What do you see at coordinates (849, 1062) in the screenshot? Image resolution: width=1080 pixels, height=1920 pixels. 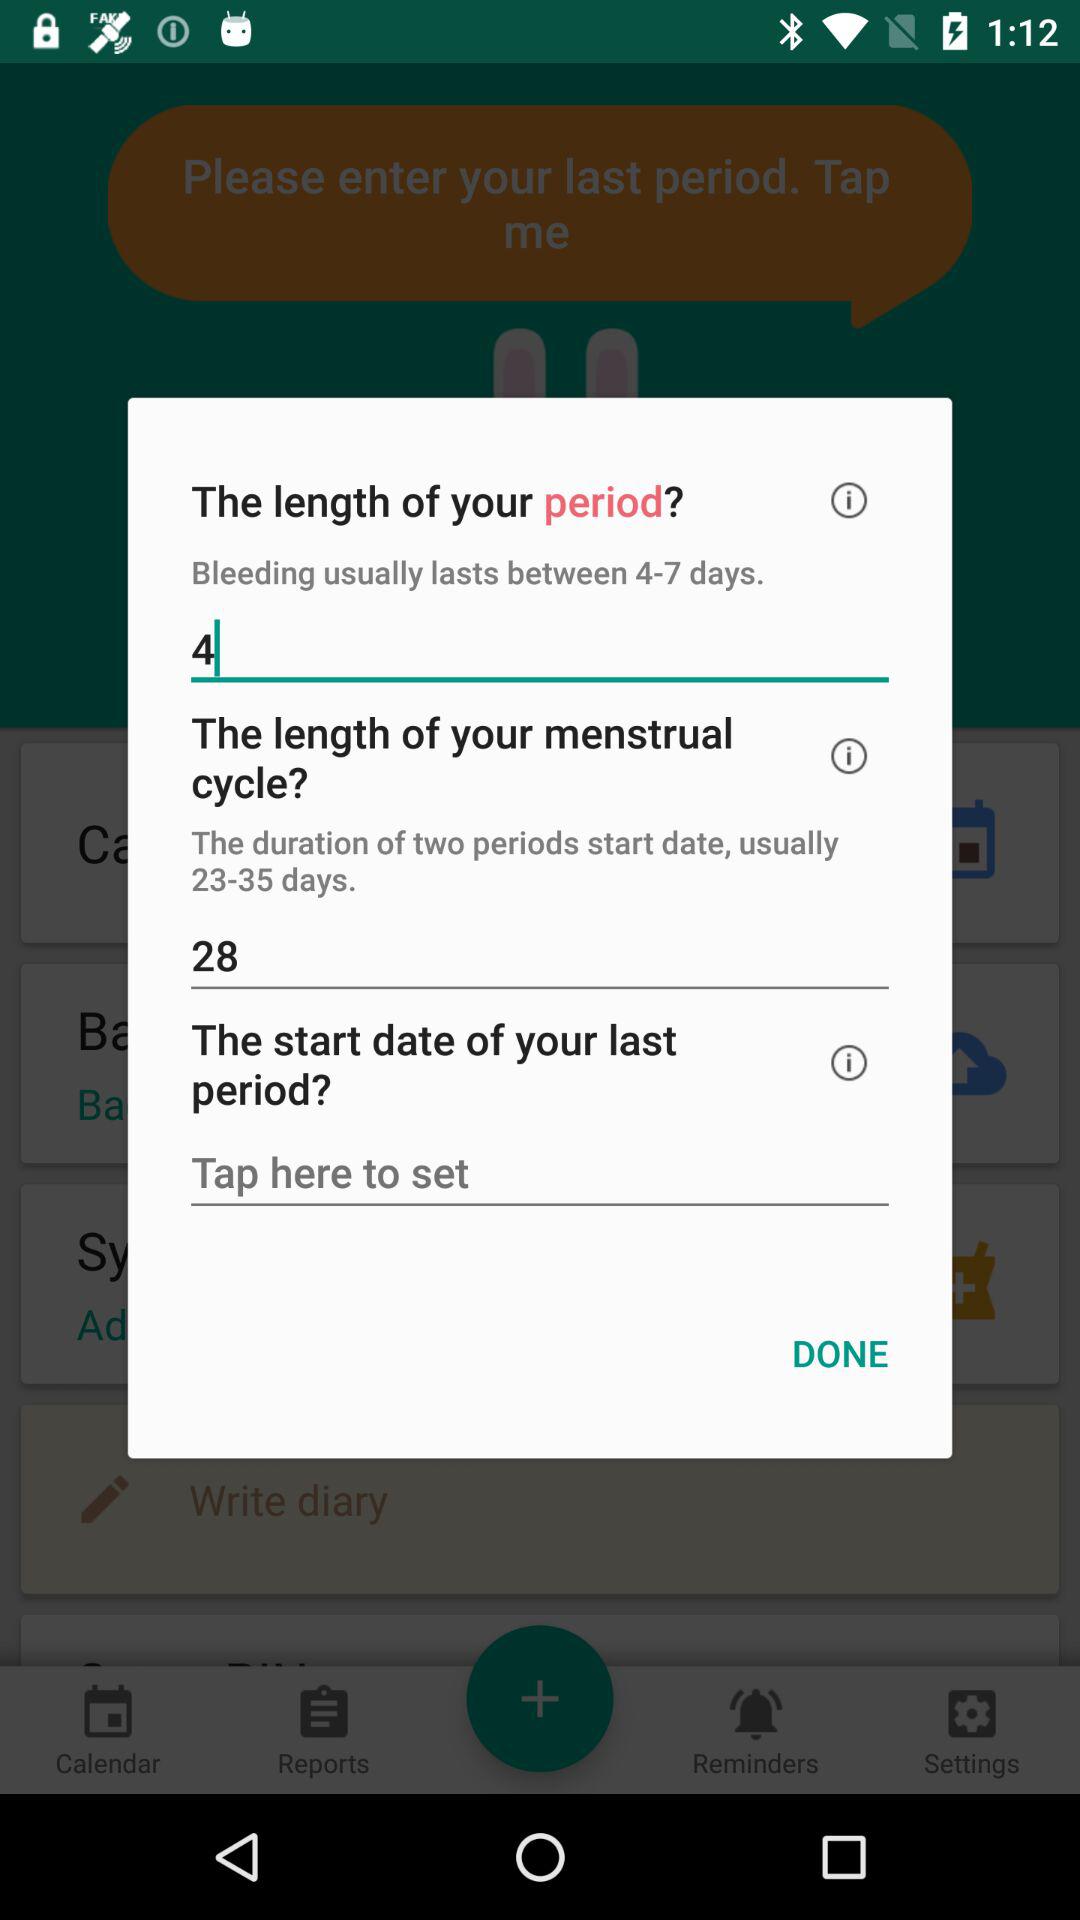 I see `click info option` at bounding box center [849, 1062].